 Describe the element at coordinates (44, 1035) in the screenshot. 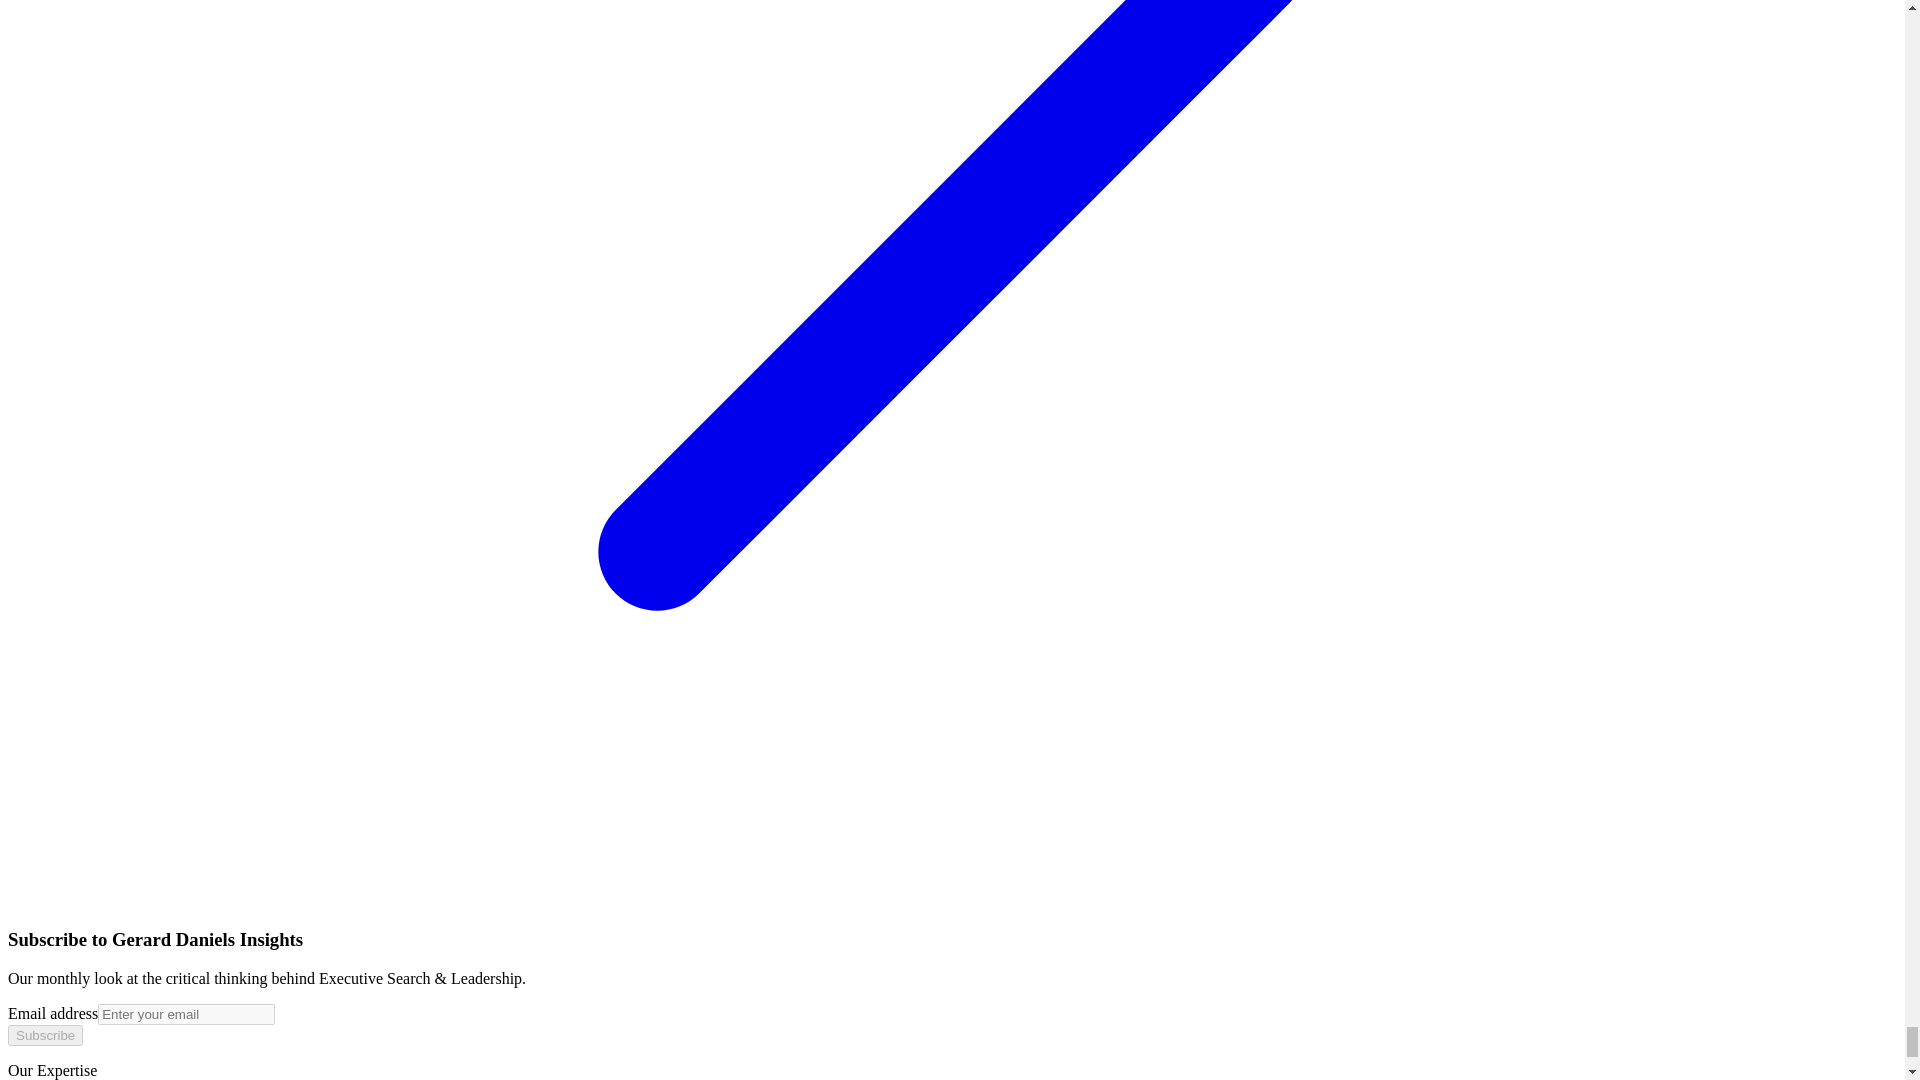

I see `Subscribe` at that location.